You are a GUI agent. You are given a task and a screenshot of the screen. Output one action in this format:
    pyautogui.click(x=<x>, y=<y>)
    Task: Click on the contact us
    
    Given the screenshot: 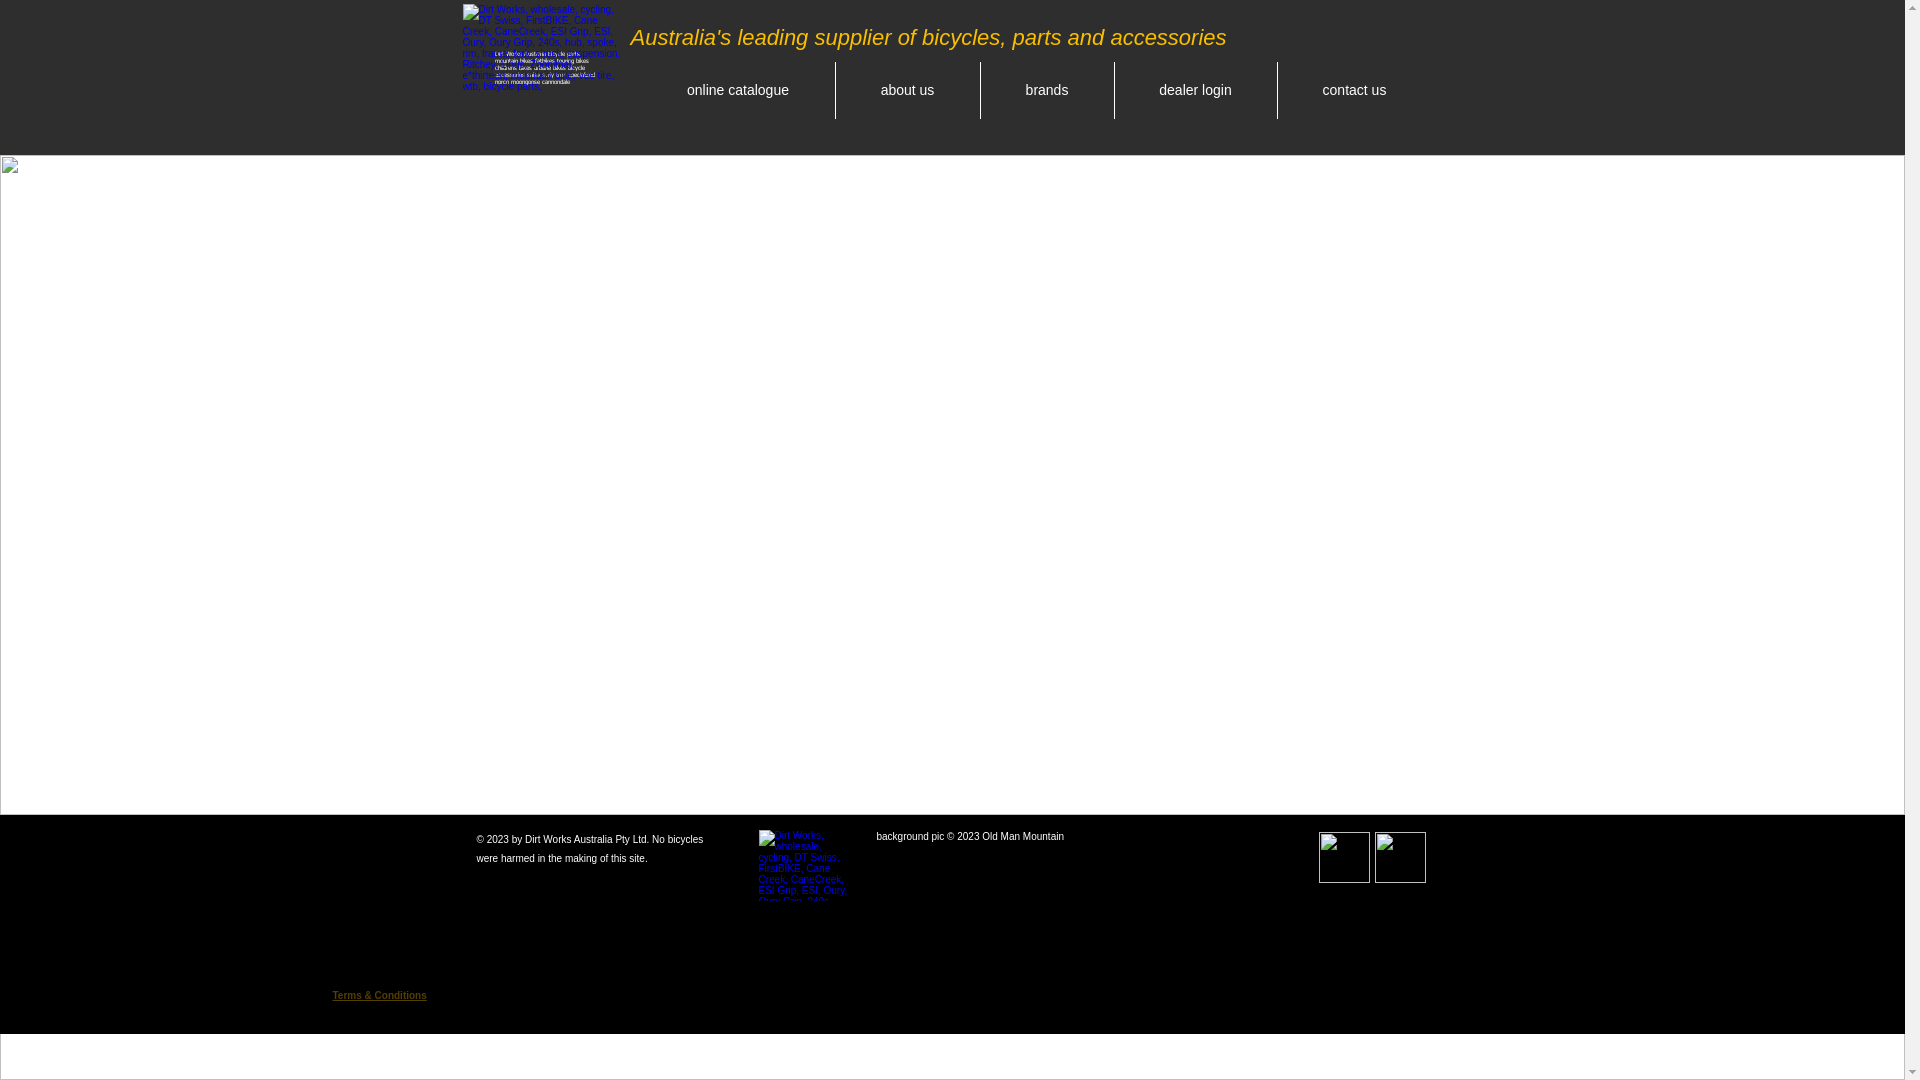 What is the action you would take?
    pyautogui.click(x=1355, y=90)
    